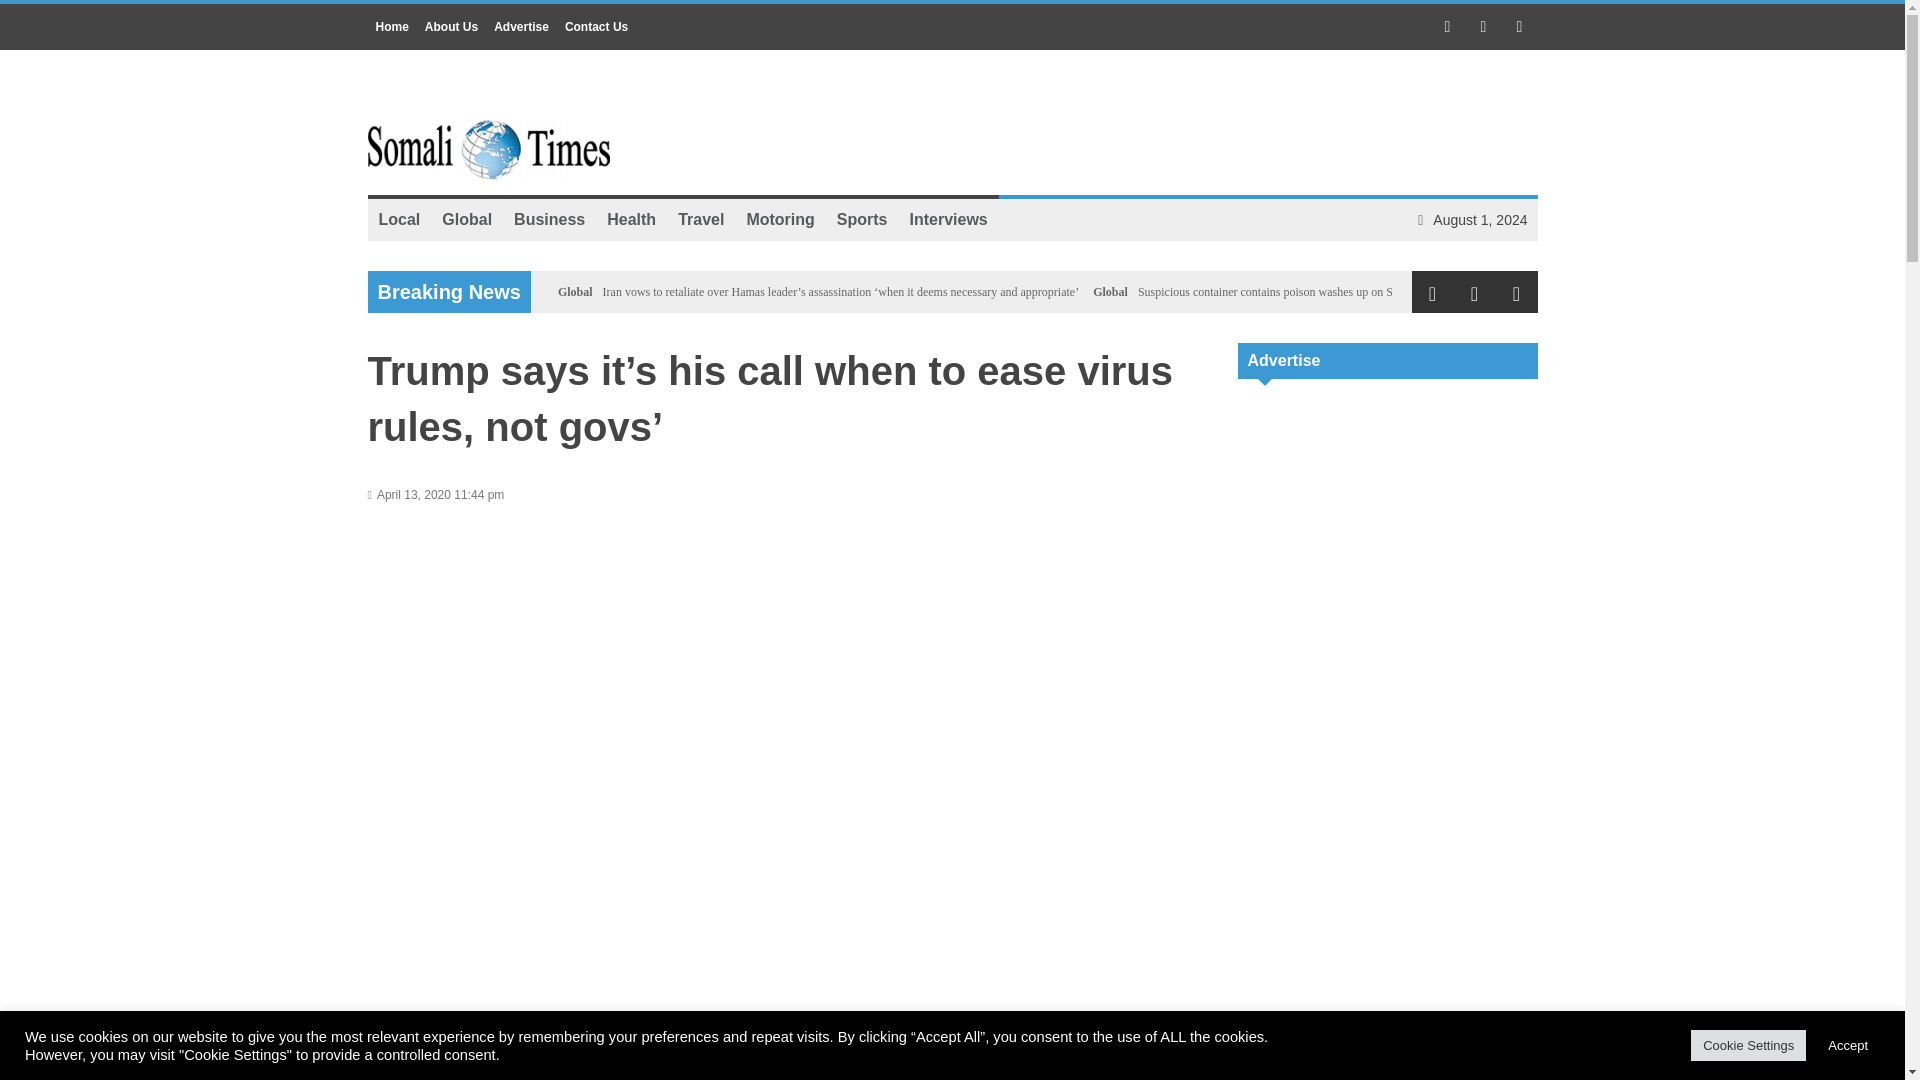  Describe the element at coordinates (700, 219) in the screenshot. I see `Travel` at that location.